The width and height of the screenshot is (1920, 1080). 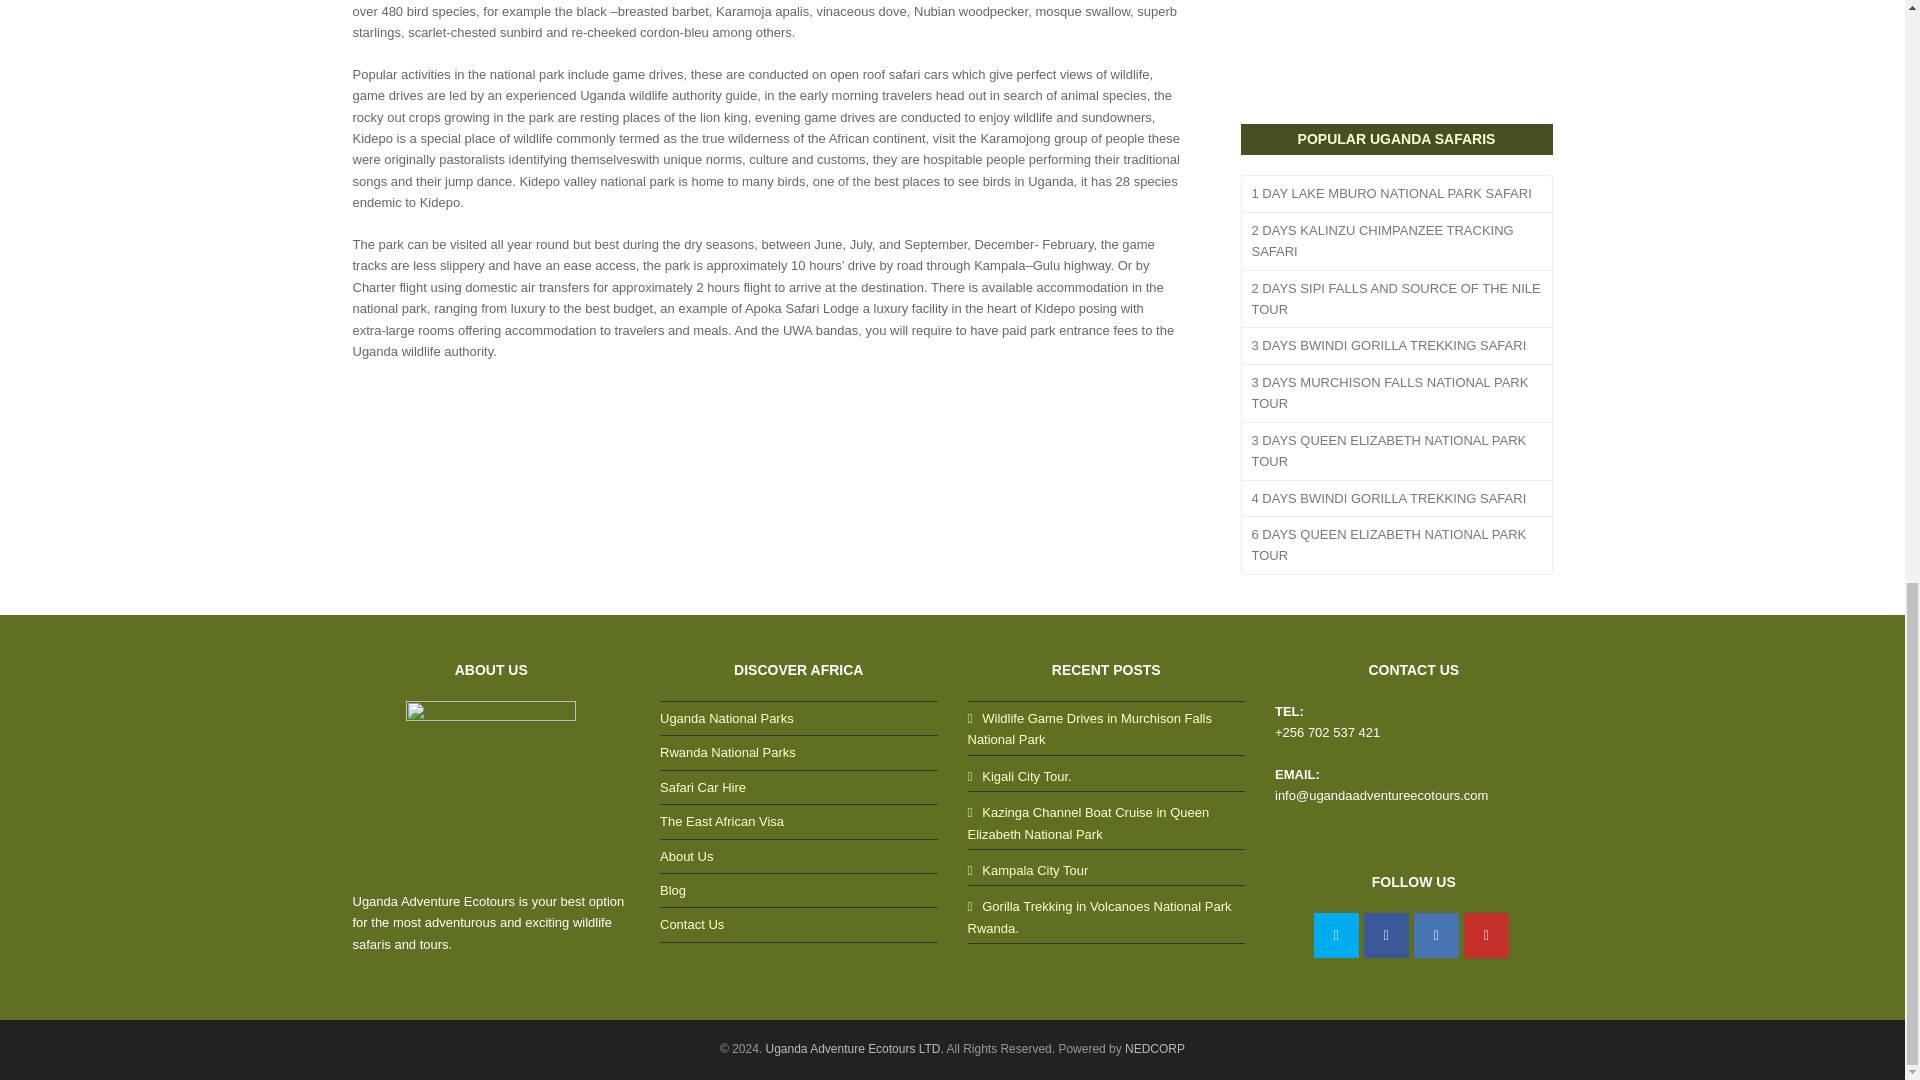 I want to click on Facebook, so click(x=1386, y=934).